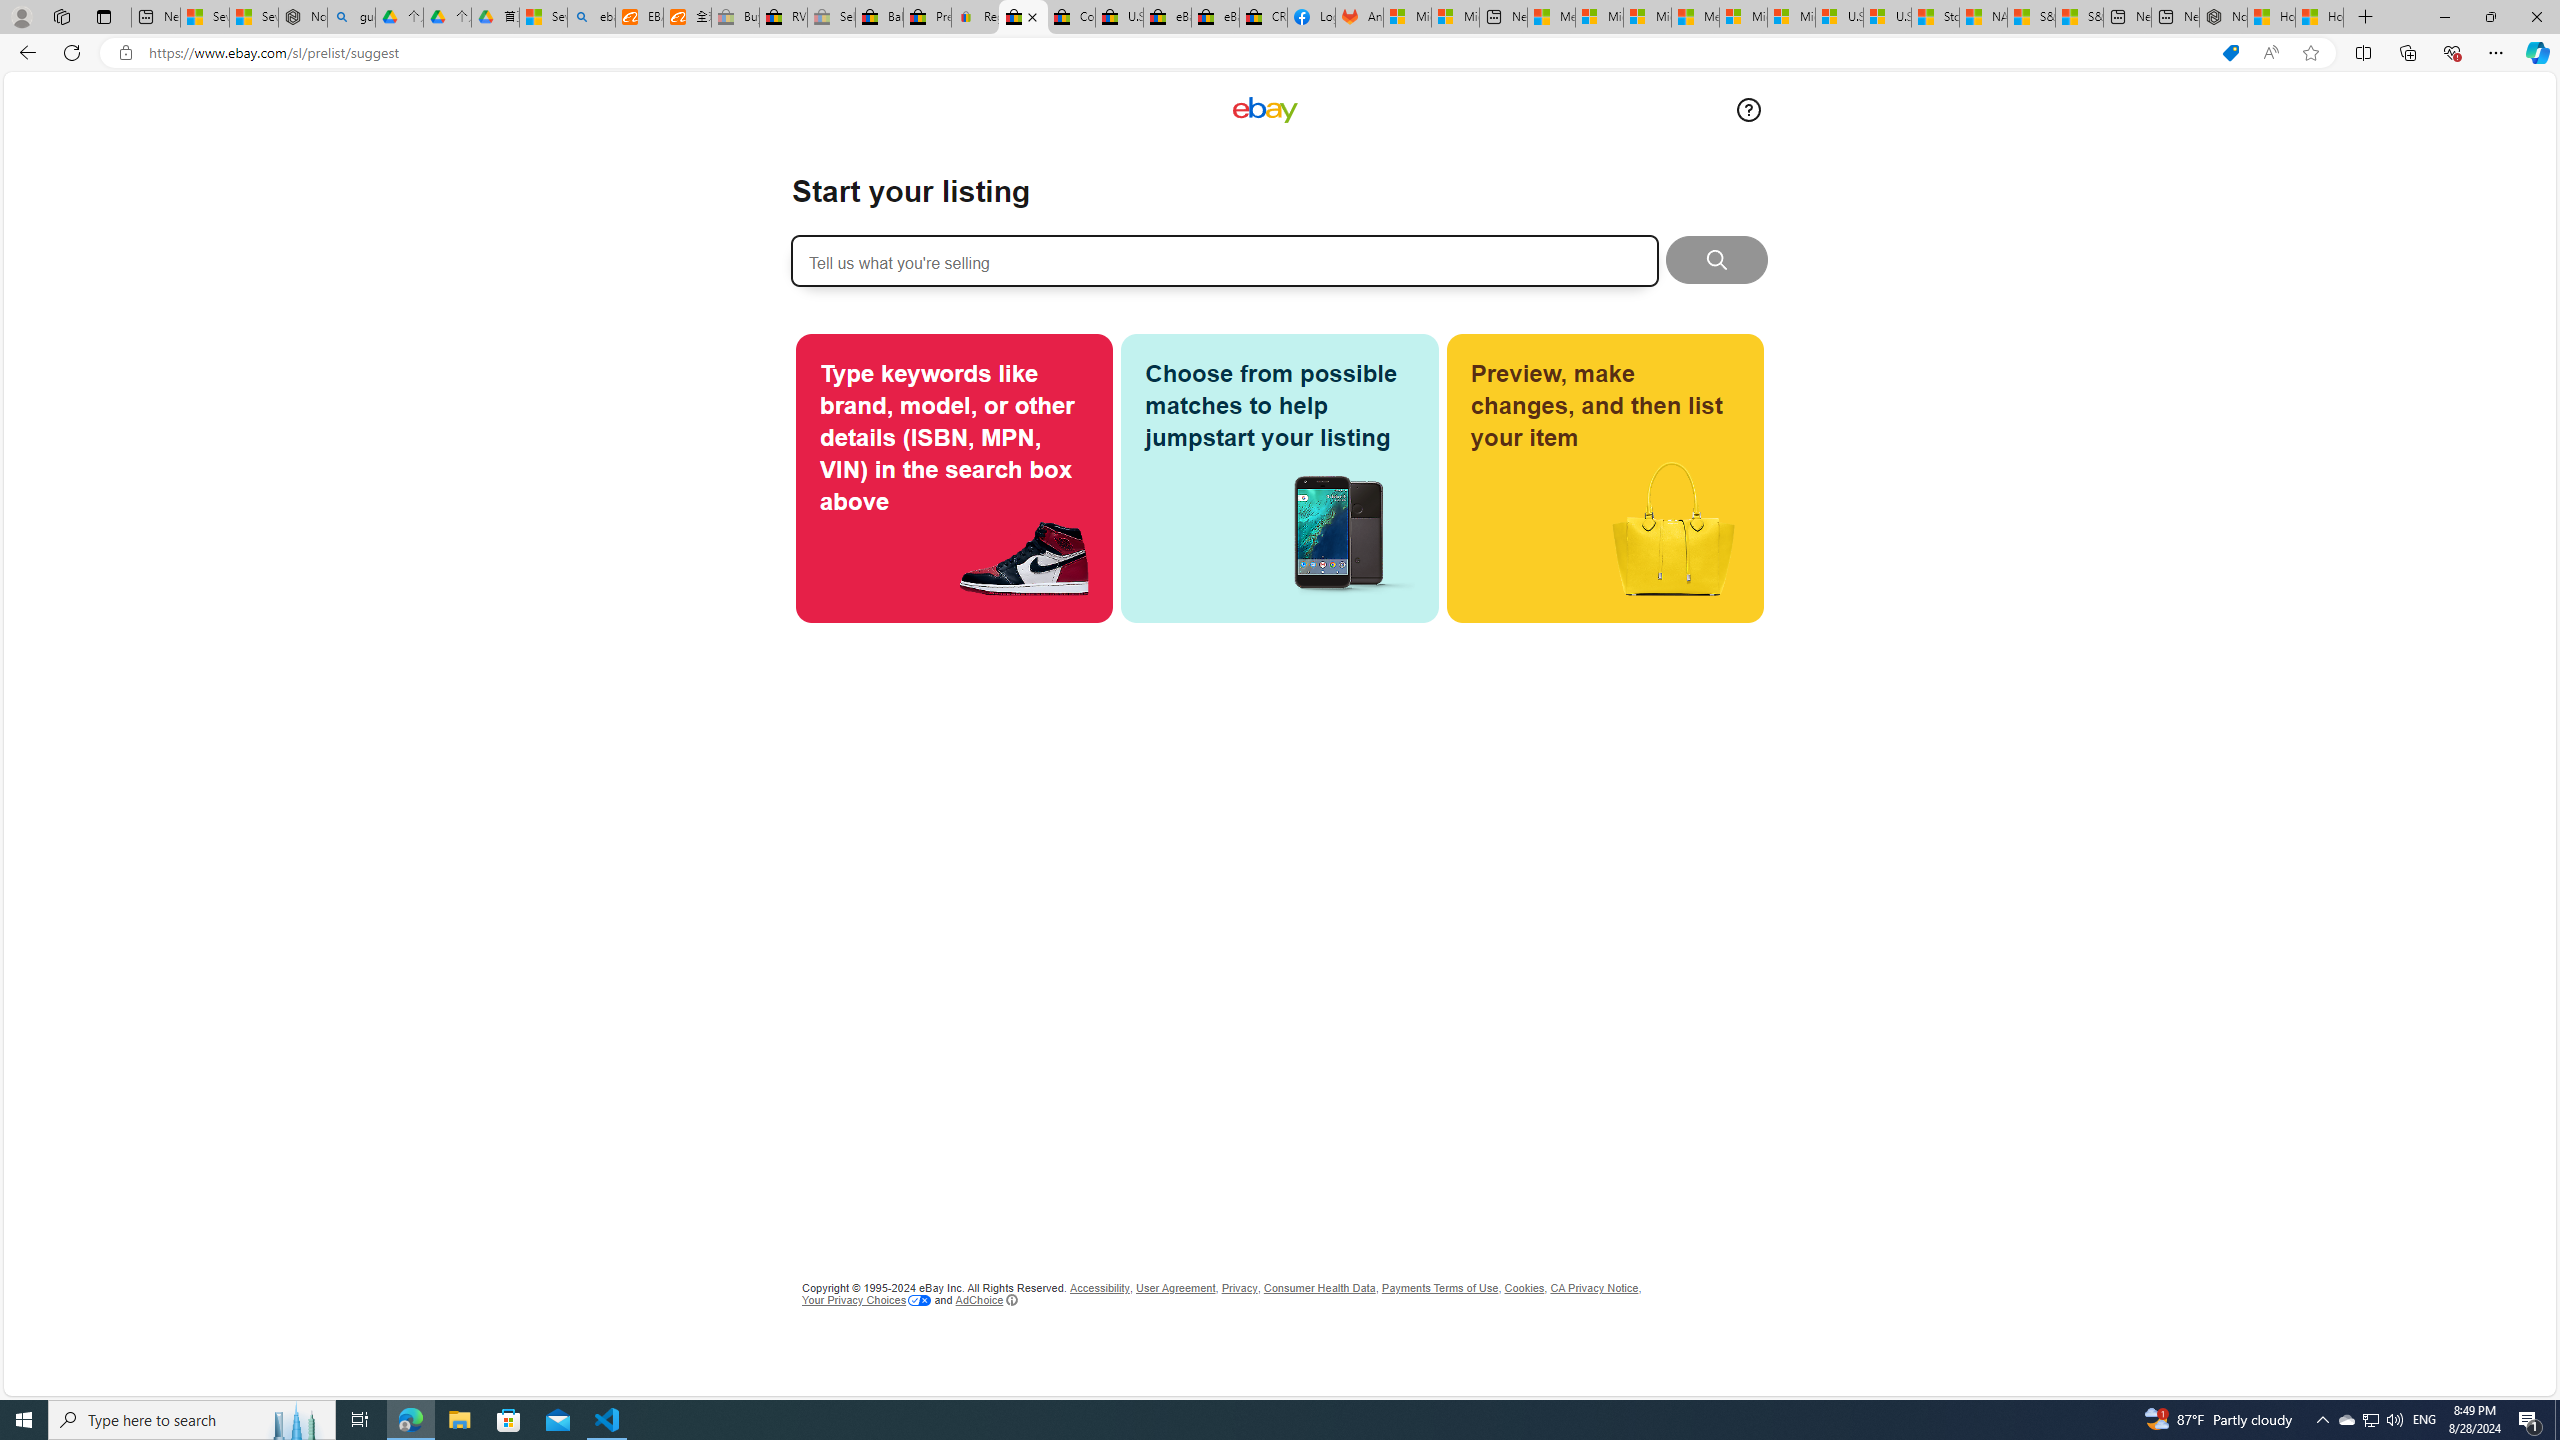 The height and width of the screenshot is (1440, 2560). What do you see at coordinates (866, 1300) in the screenshot?
I see `Your Privacy Choices` at bounding box center [866, 1300].